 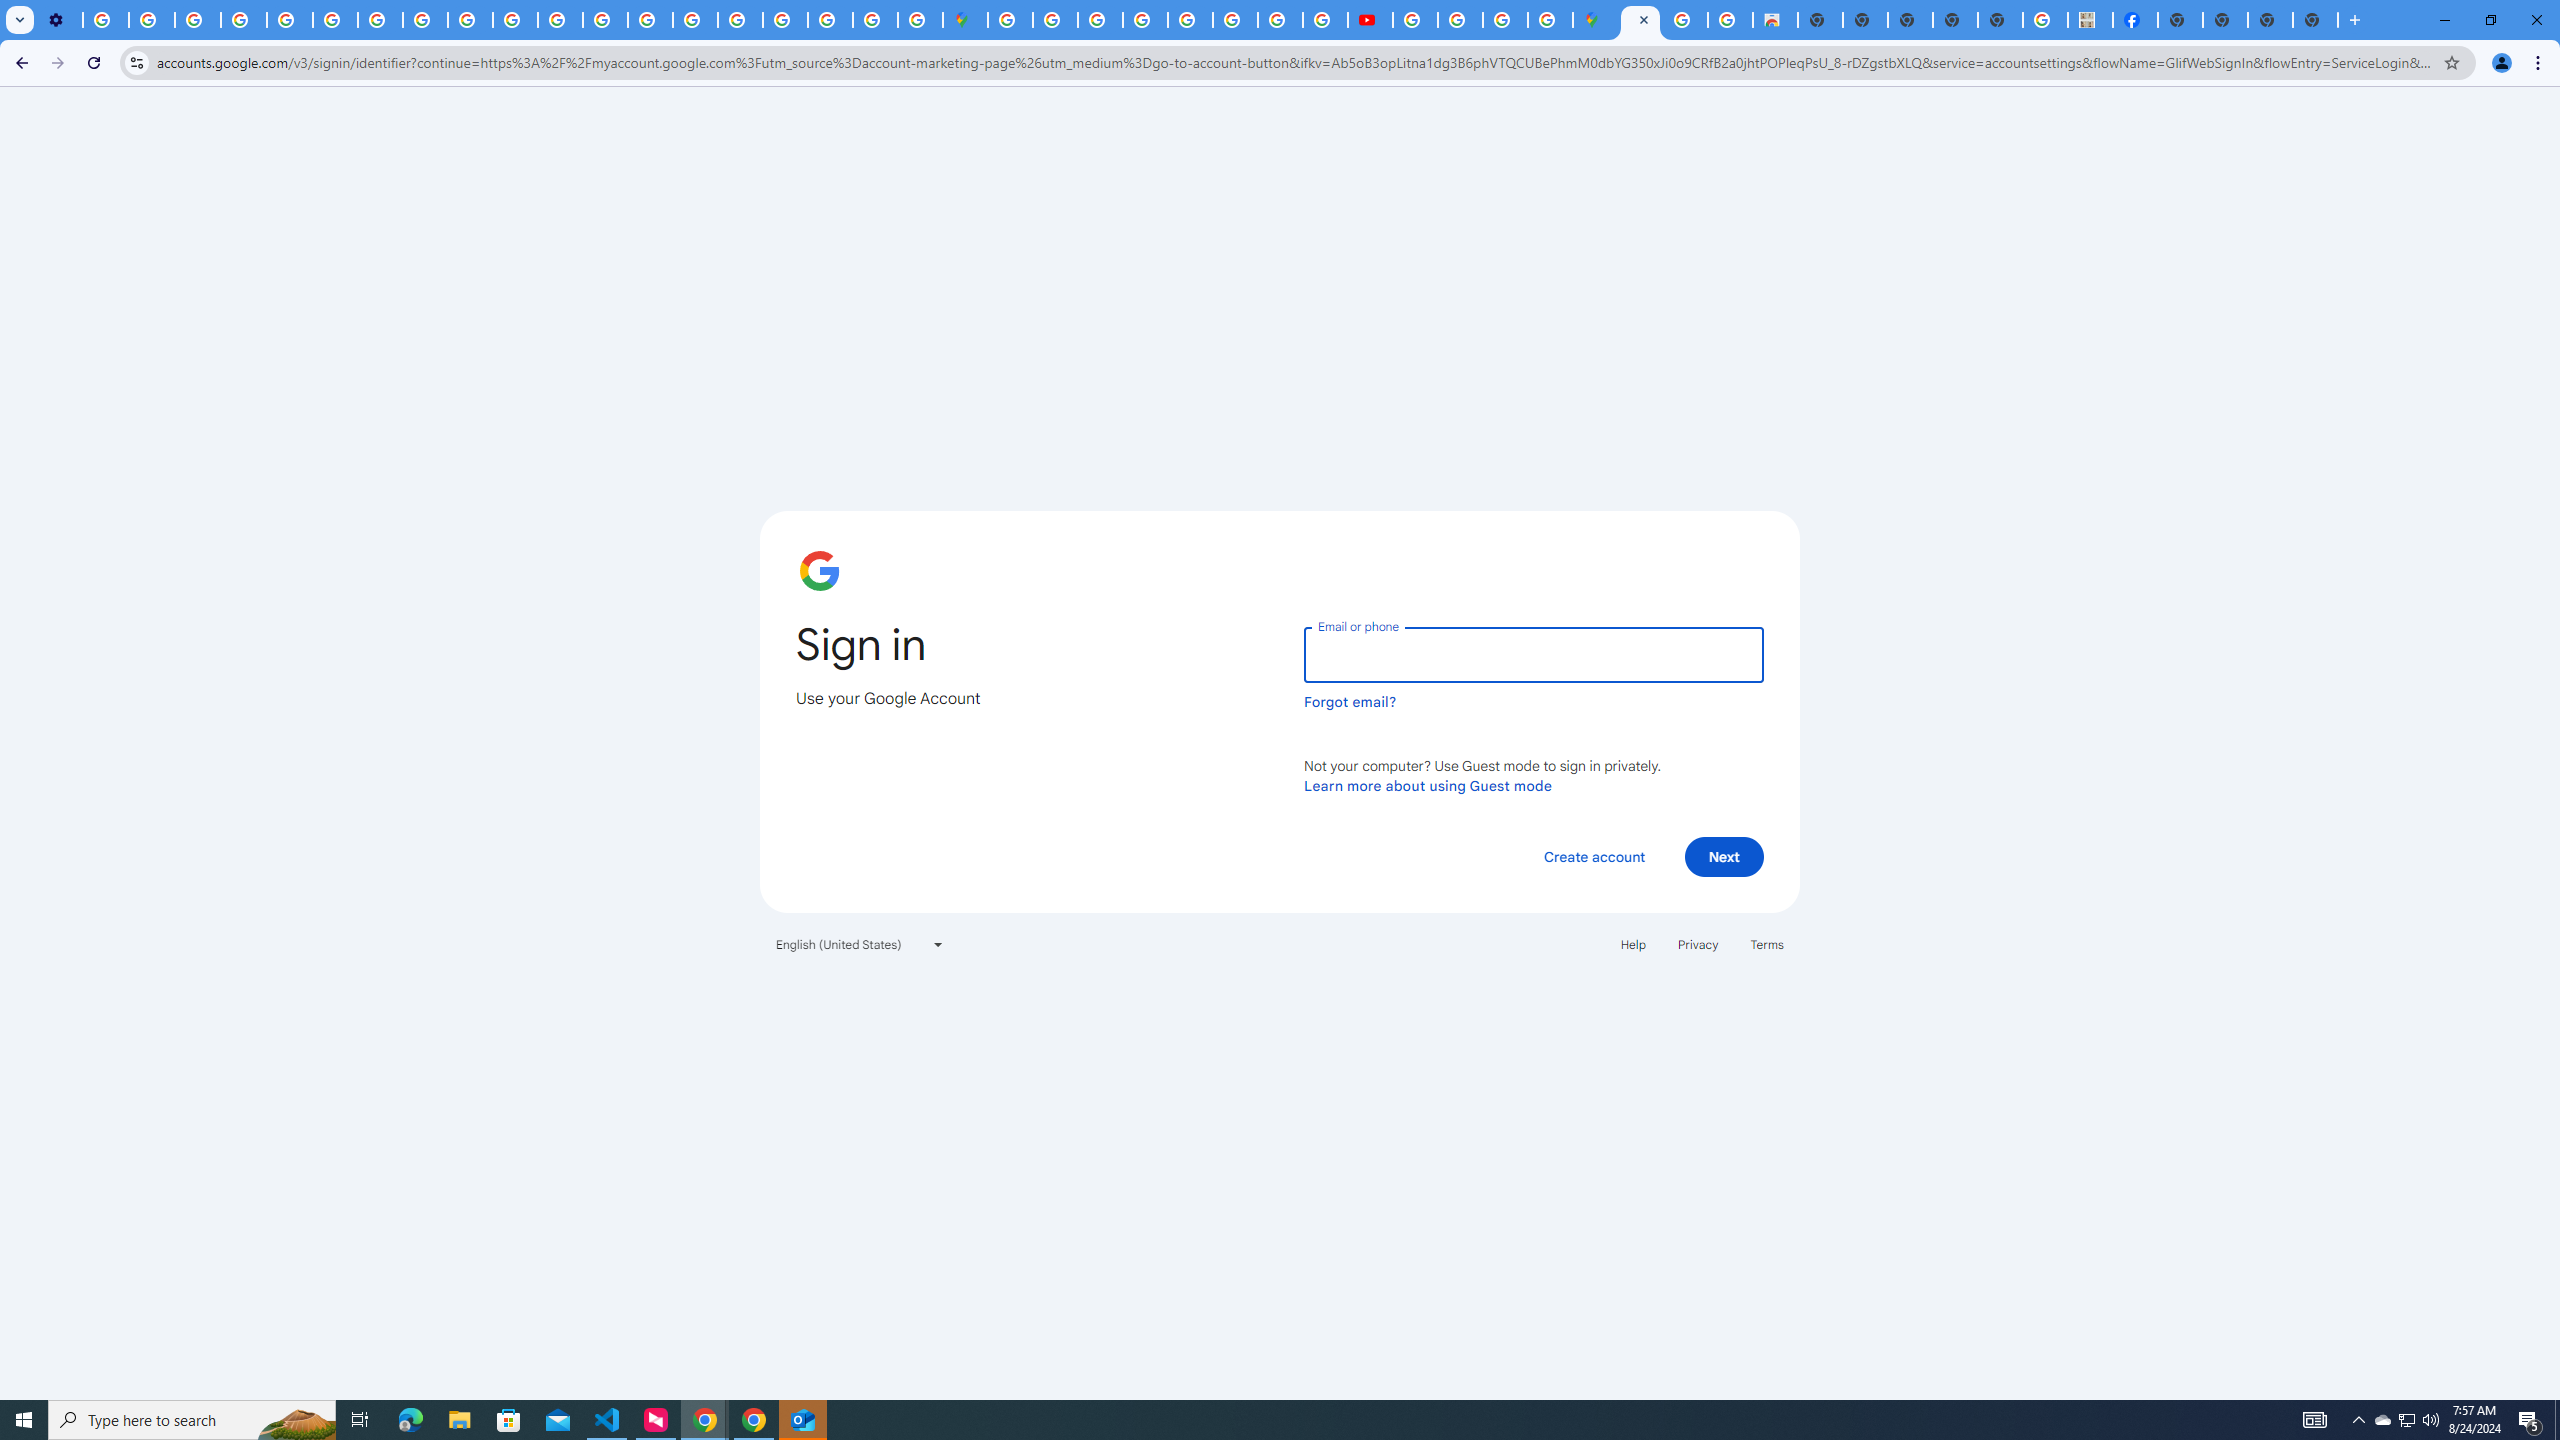 What do you see at coordinates (1280, 20) in the screenshot?
I see `Privacy Help Center - Policies Help` at bounding box center [1280, 20].